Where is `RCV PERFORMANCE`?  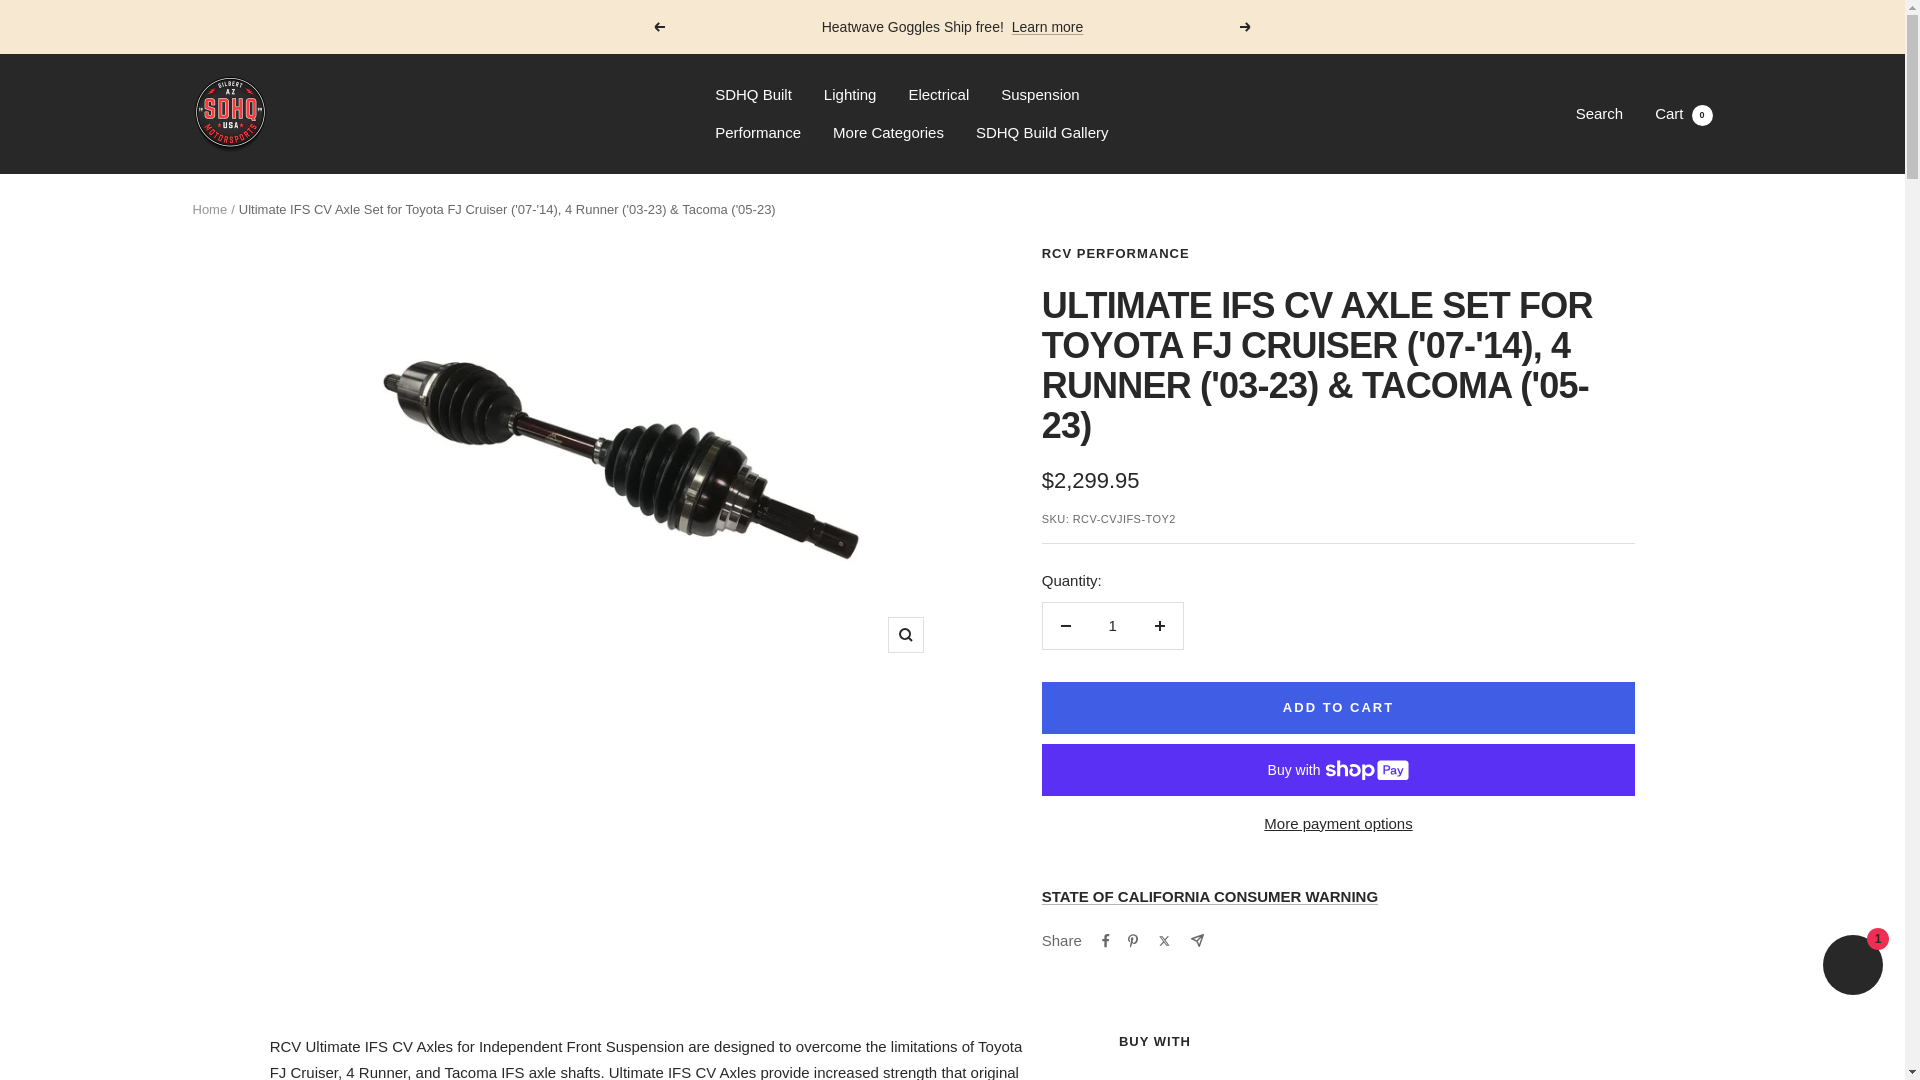 RCV PERFORMANCE is located at coordinates (1116, 254).